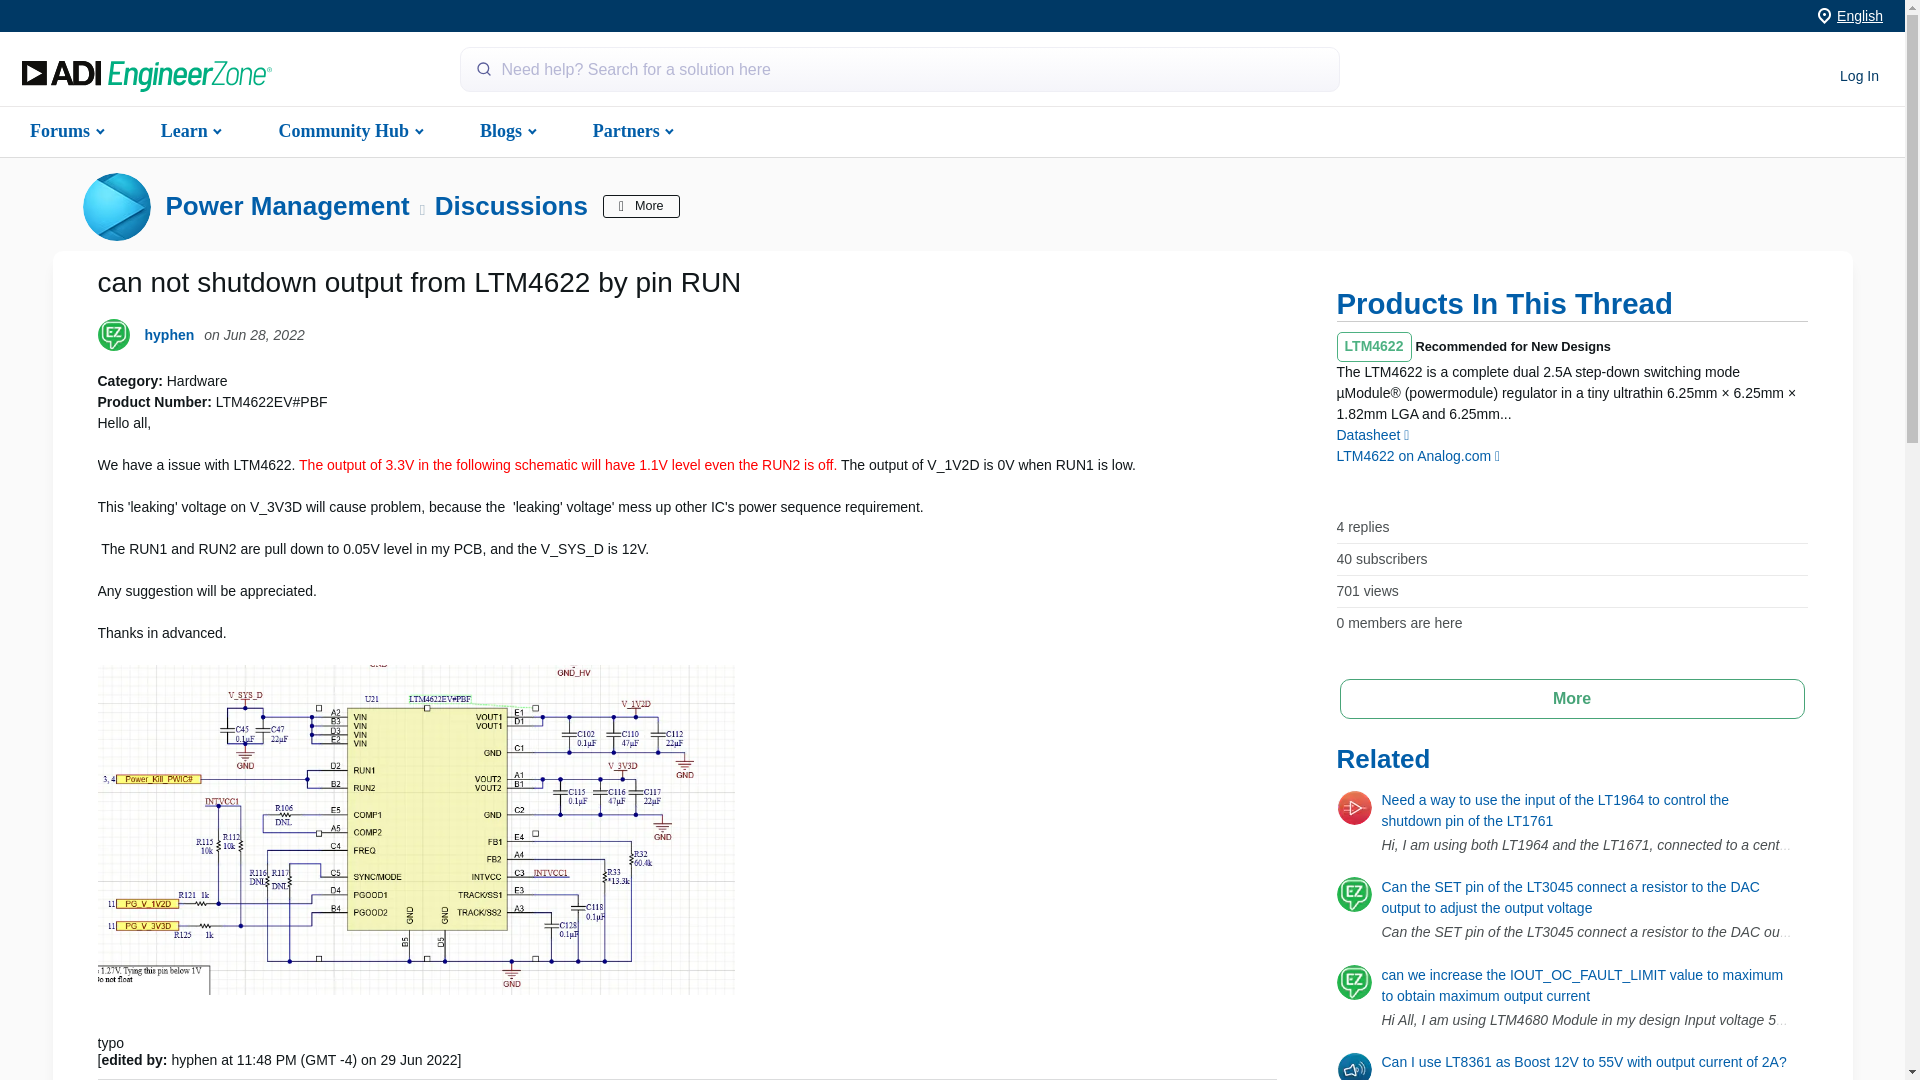  Describe the element at coordinates (65, 130) in the screenshot. I see `Forums` at that location.